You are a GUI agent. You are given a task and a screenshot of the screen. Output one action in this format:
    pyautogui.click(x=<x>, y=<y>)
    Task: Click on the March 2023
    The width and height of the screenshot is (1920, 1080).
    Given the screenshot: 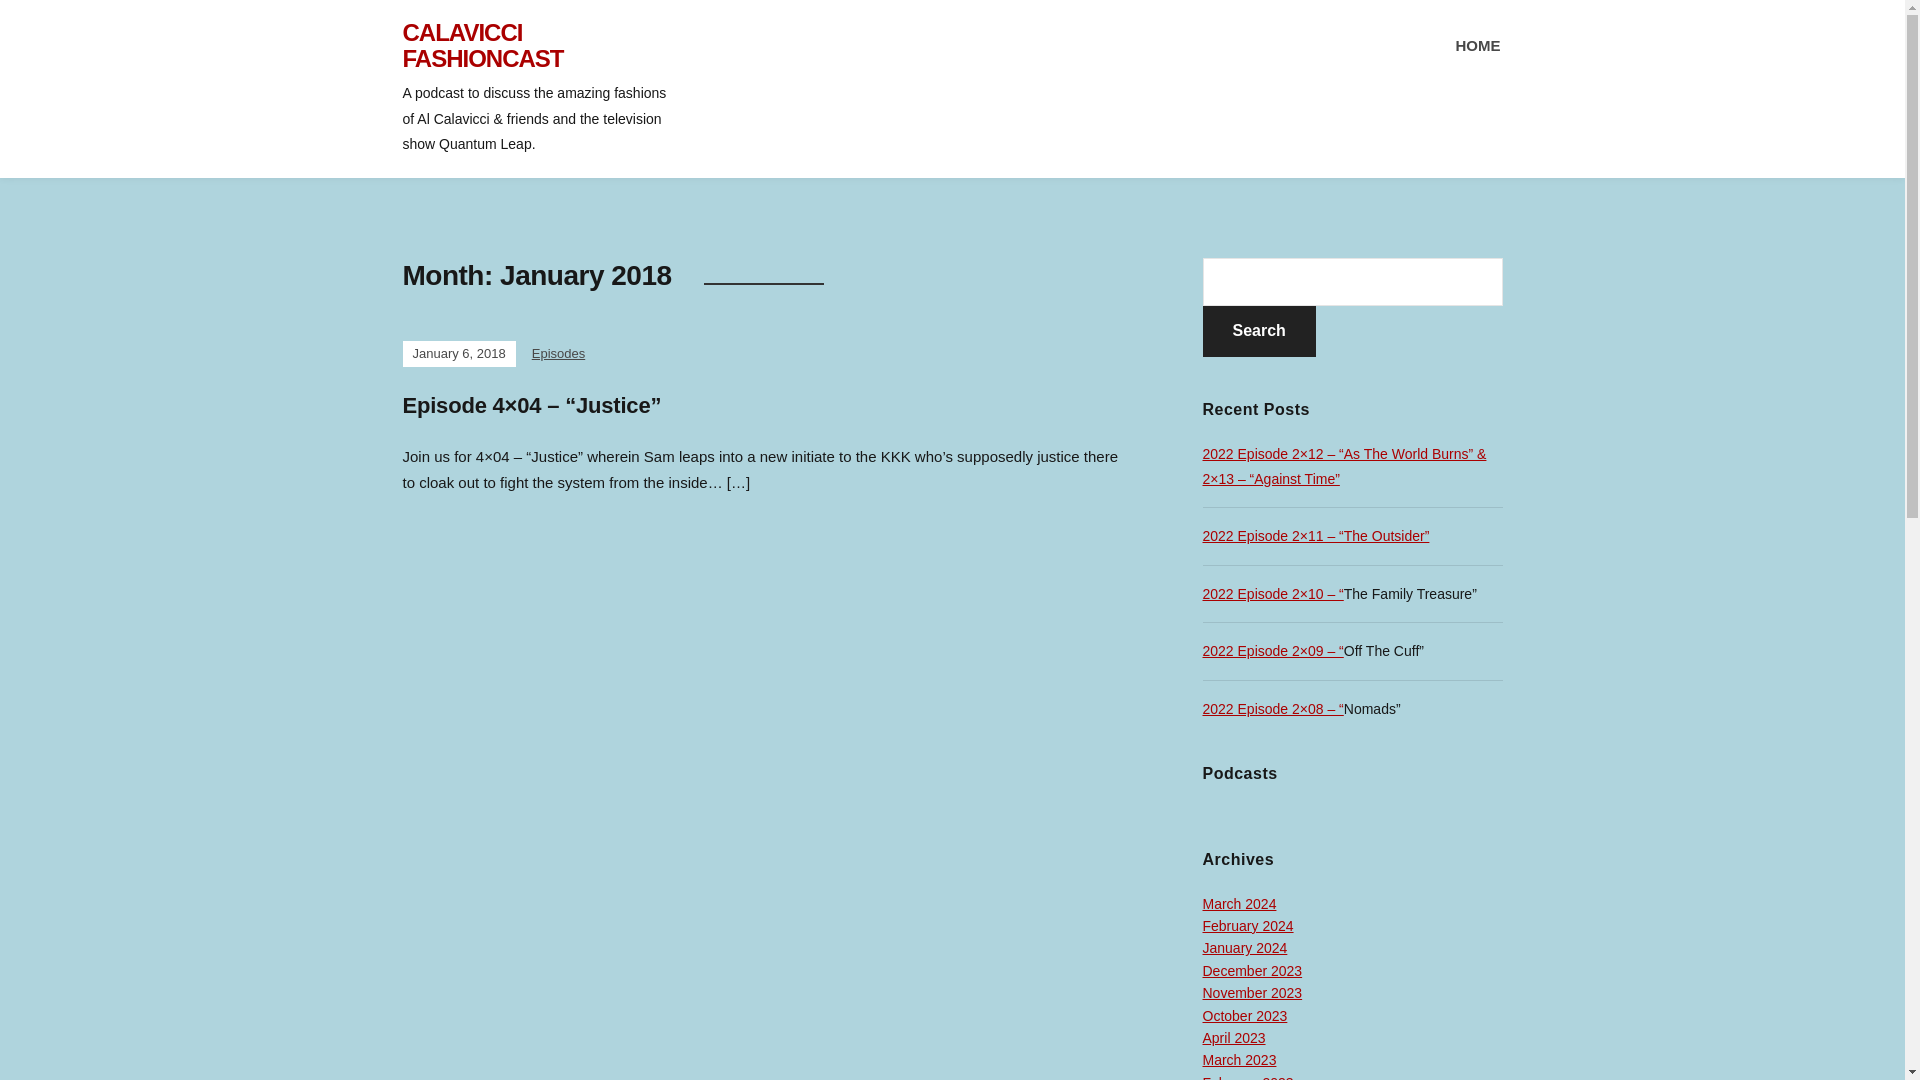 What is the action you would take?
    pyautogui.click(x=1238, y=1060)
    